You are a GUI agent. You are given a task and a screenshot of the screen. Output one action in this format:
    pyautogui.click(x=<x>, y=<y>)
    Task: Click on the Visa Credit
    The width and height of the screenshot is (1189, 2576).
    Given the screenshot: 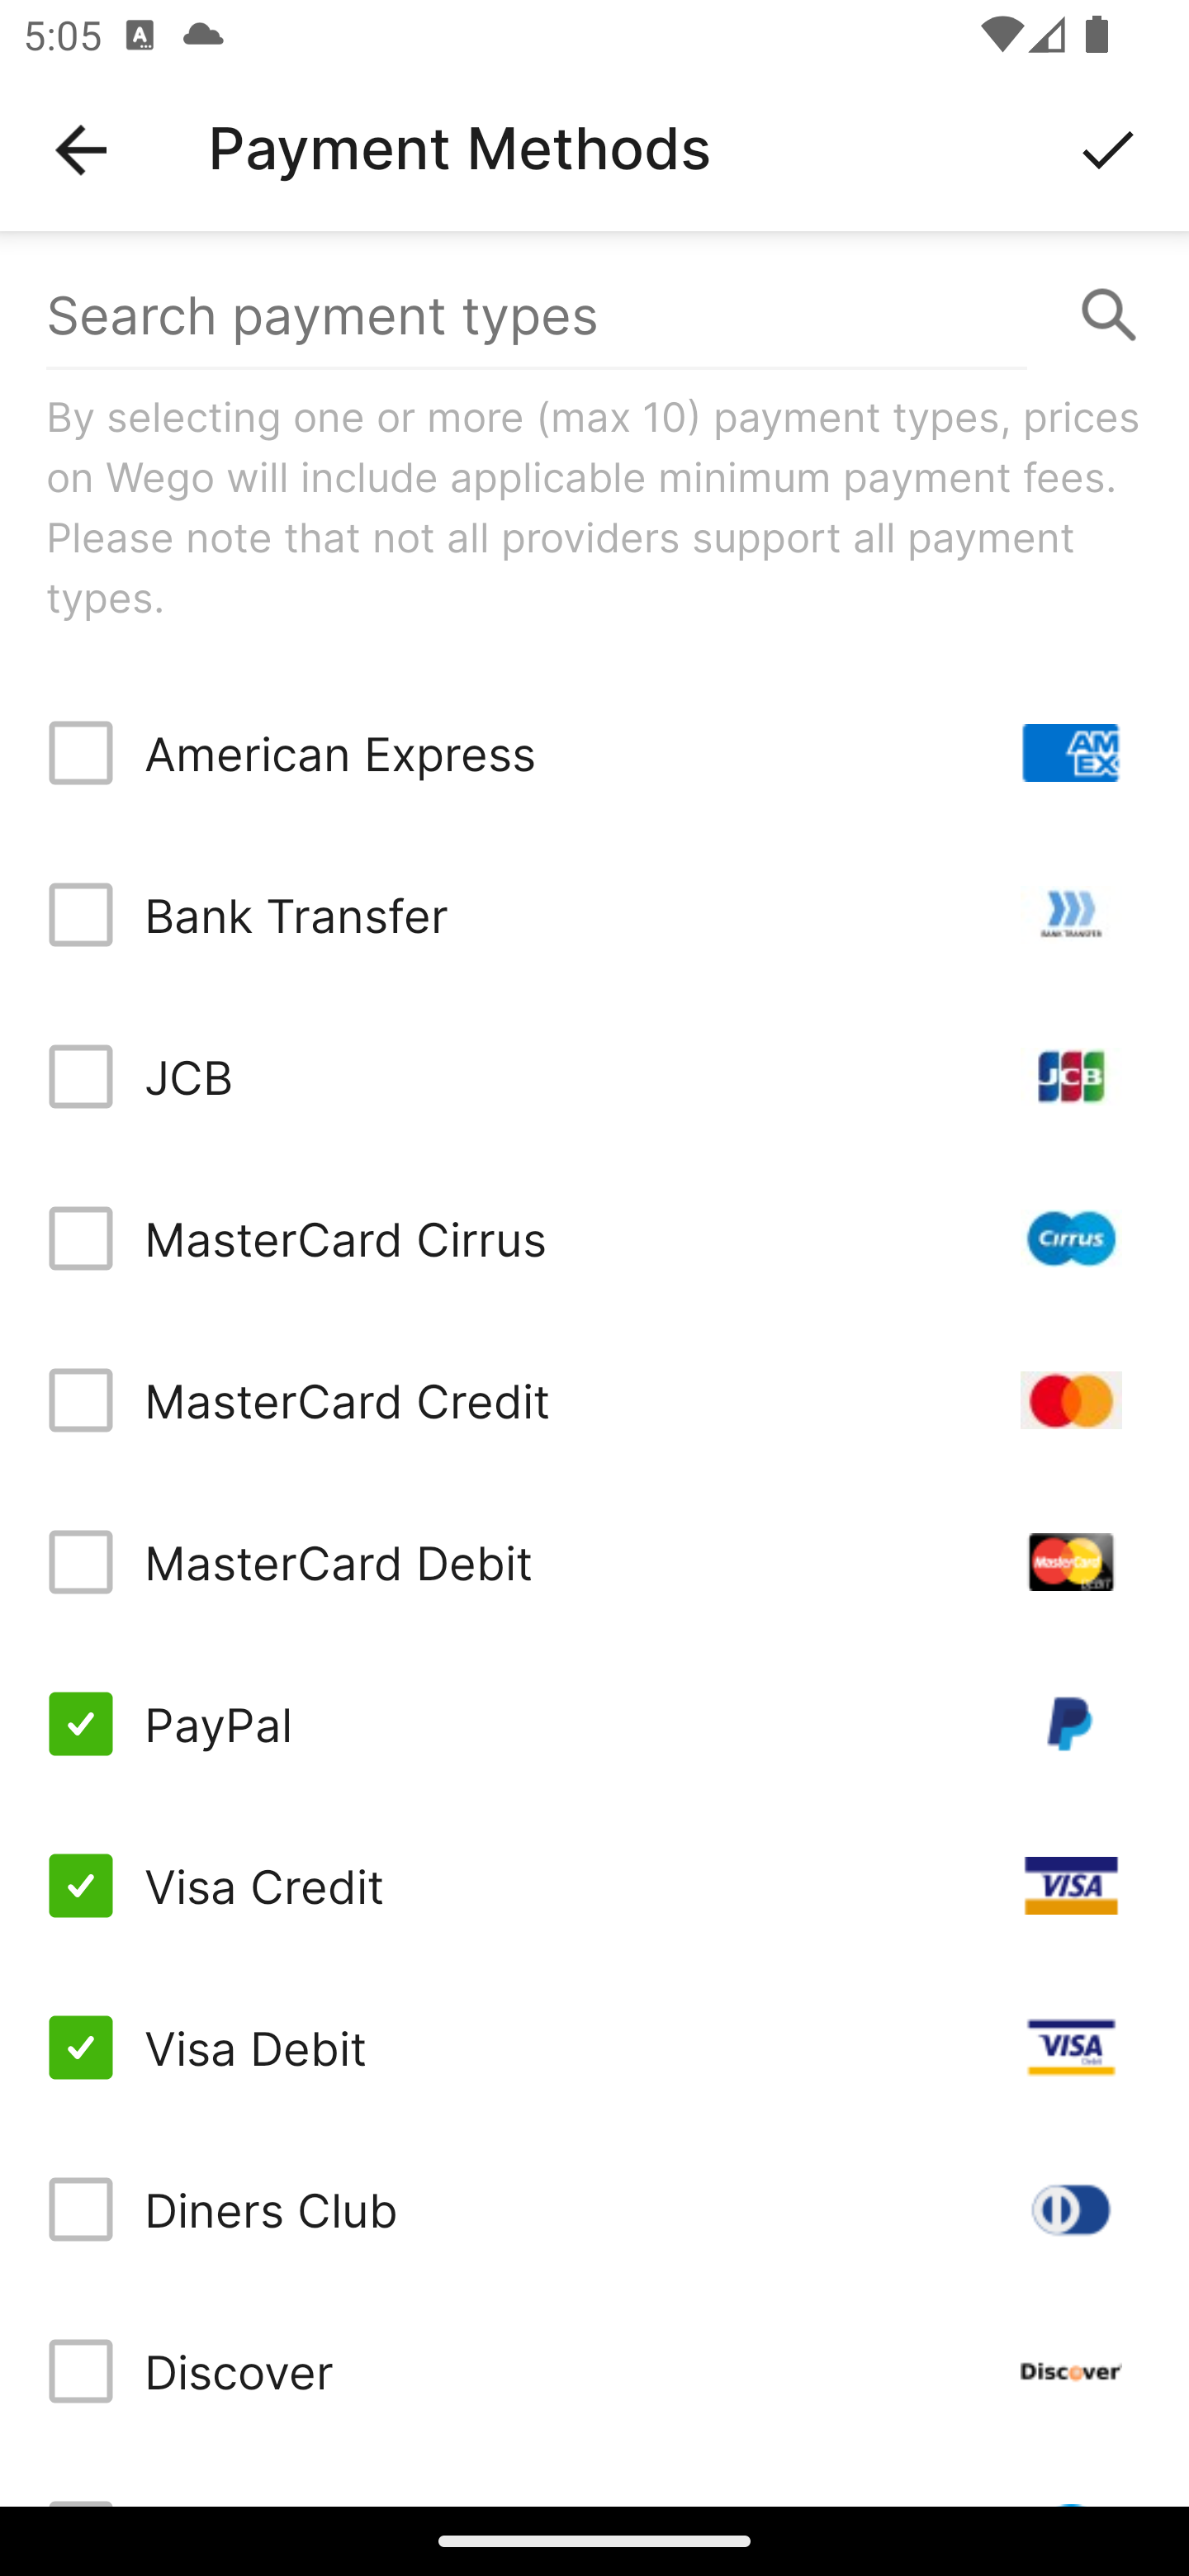 What is the action you would take?
    pyautogui.click(x=594, y=1886)
    